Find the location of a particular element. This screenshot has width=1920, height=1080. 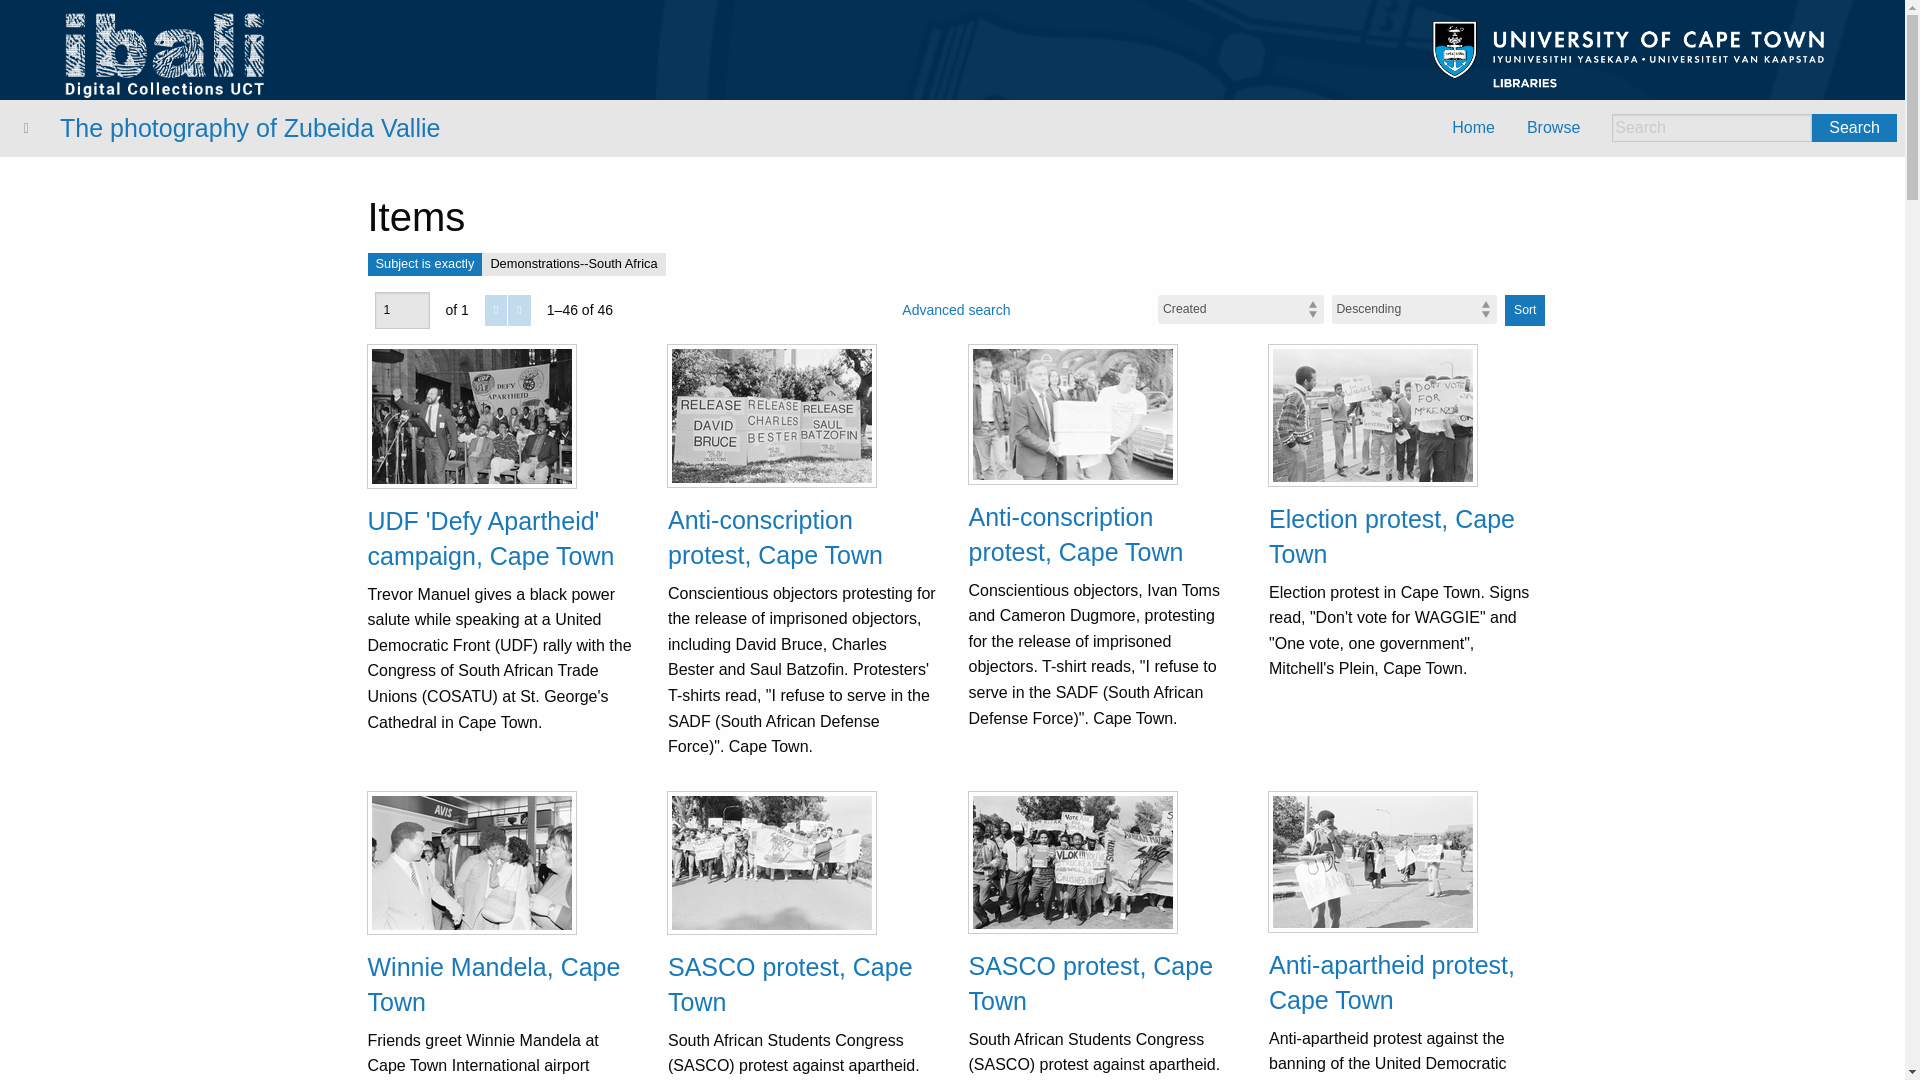

Browse is located at coordinates (1553, 128).